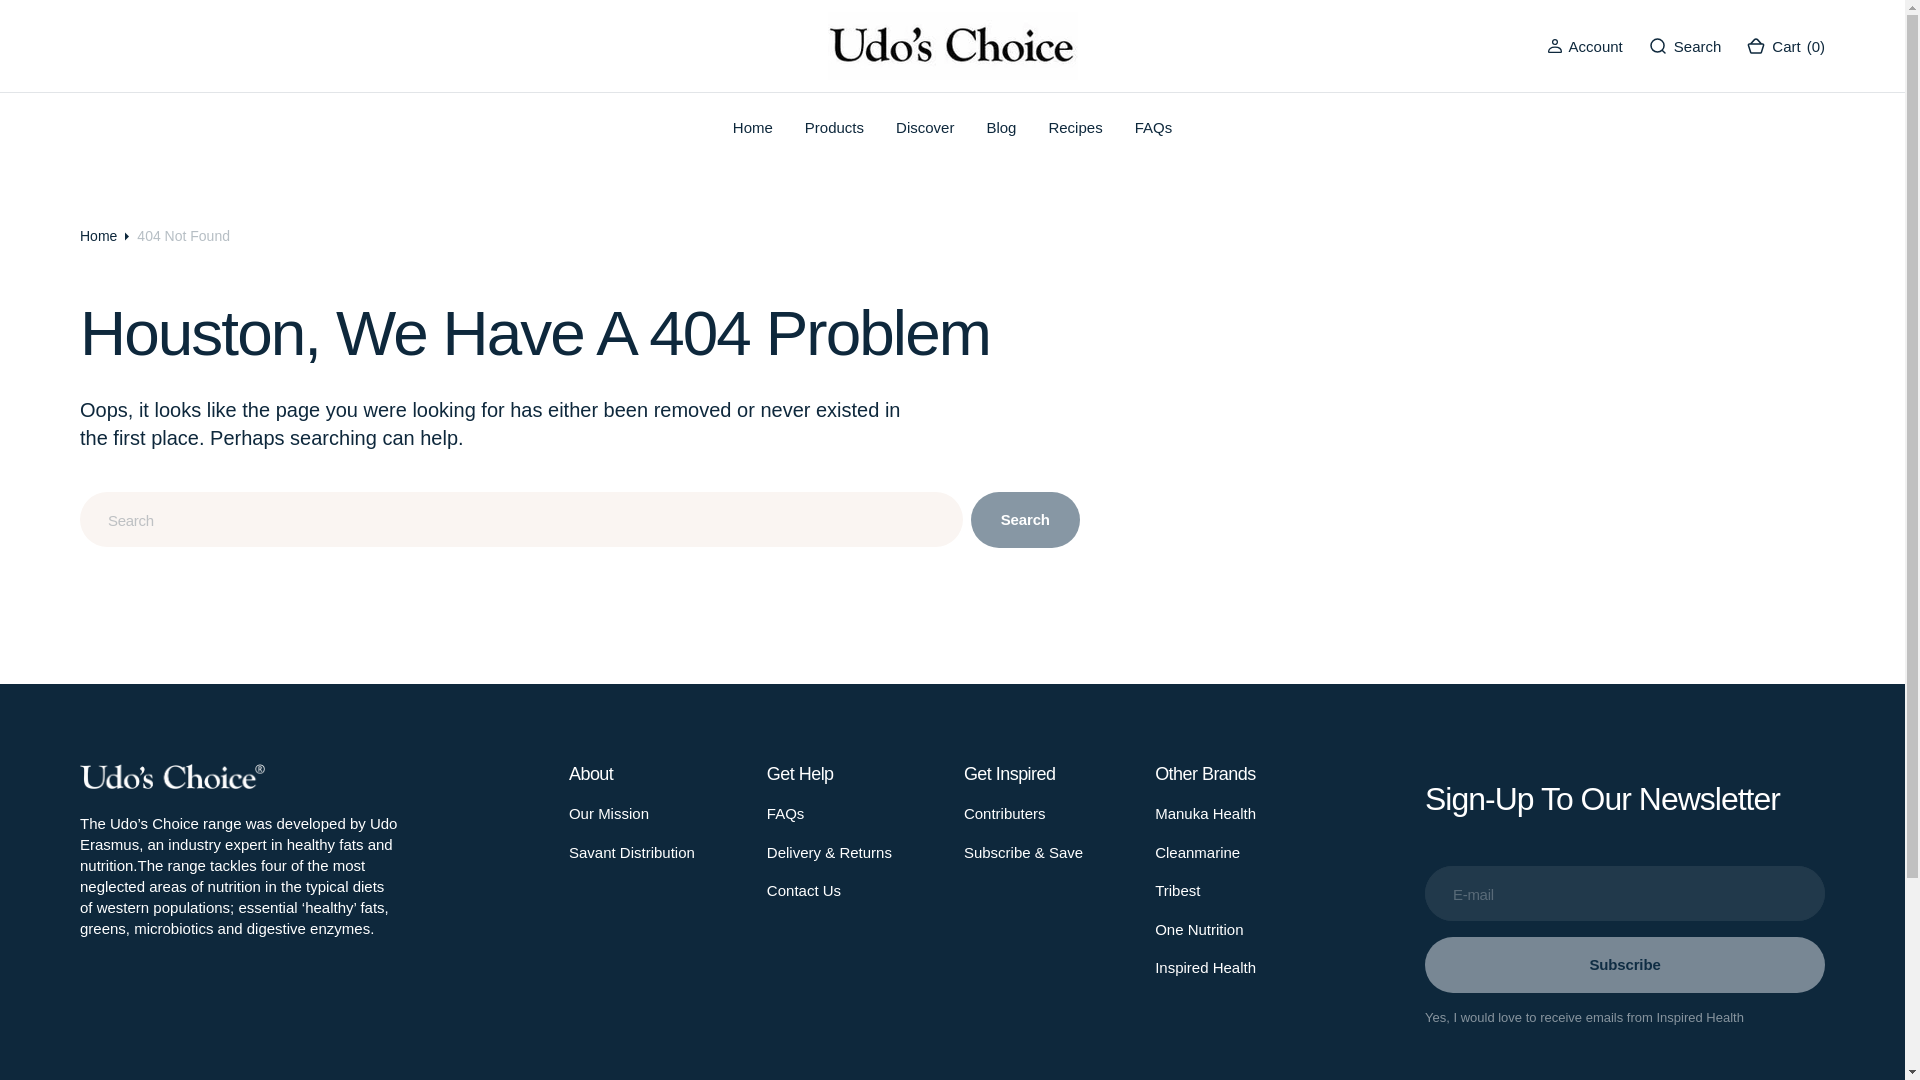 Image resolution: width=1920 pixels, height=1080 pixels. Describe the element at coordinates (1154, 127) in the screenshot. I see `FAQs` at that location.